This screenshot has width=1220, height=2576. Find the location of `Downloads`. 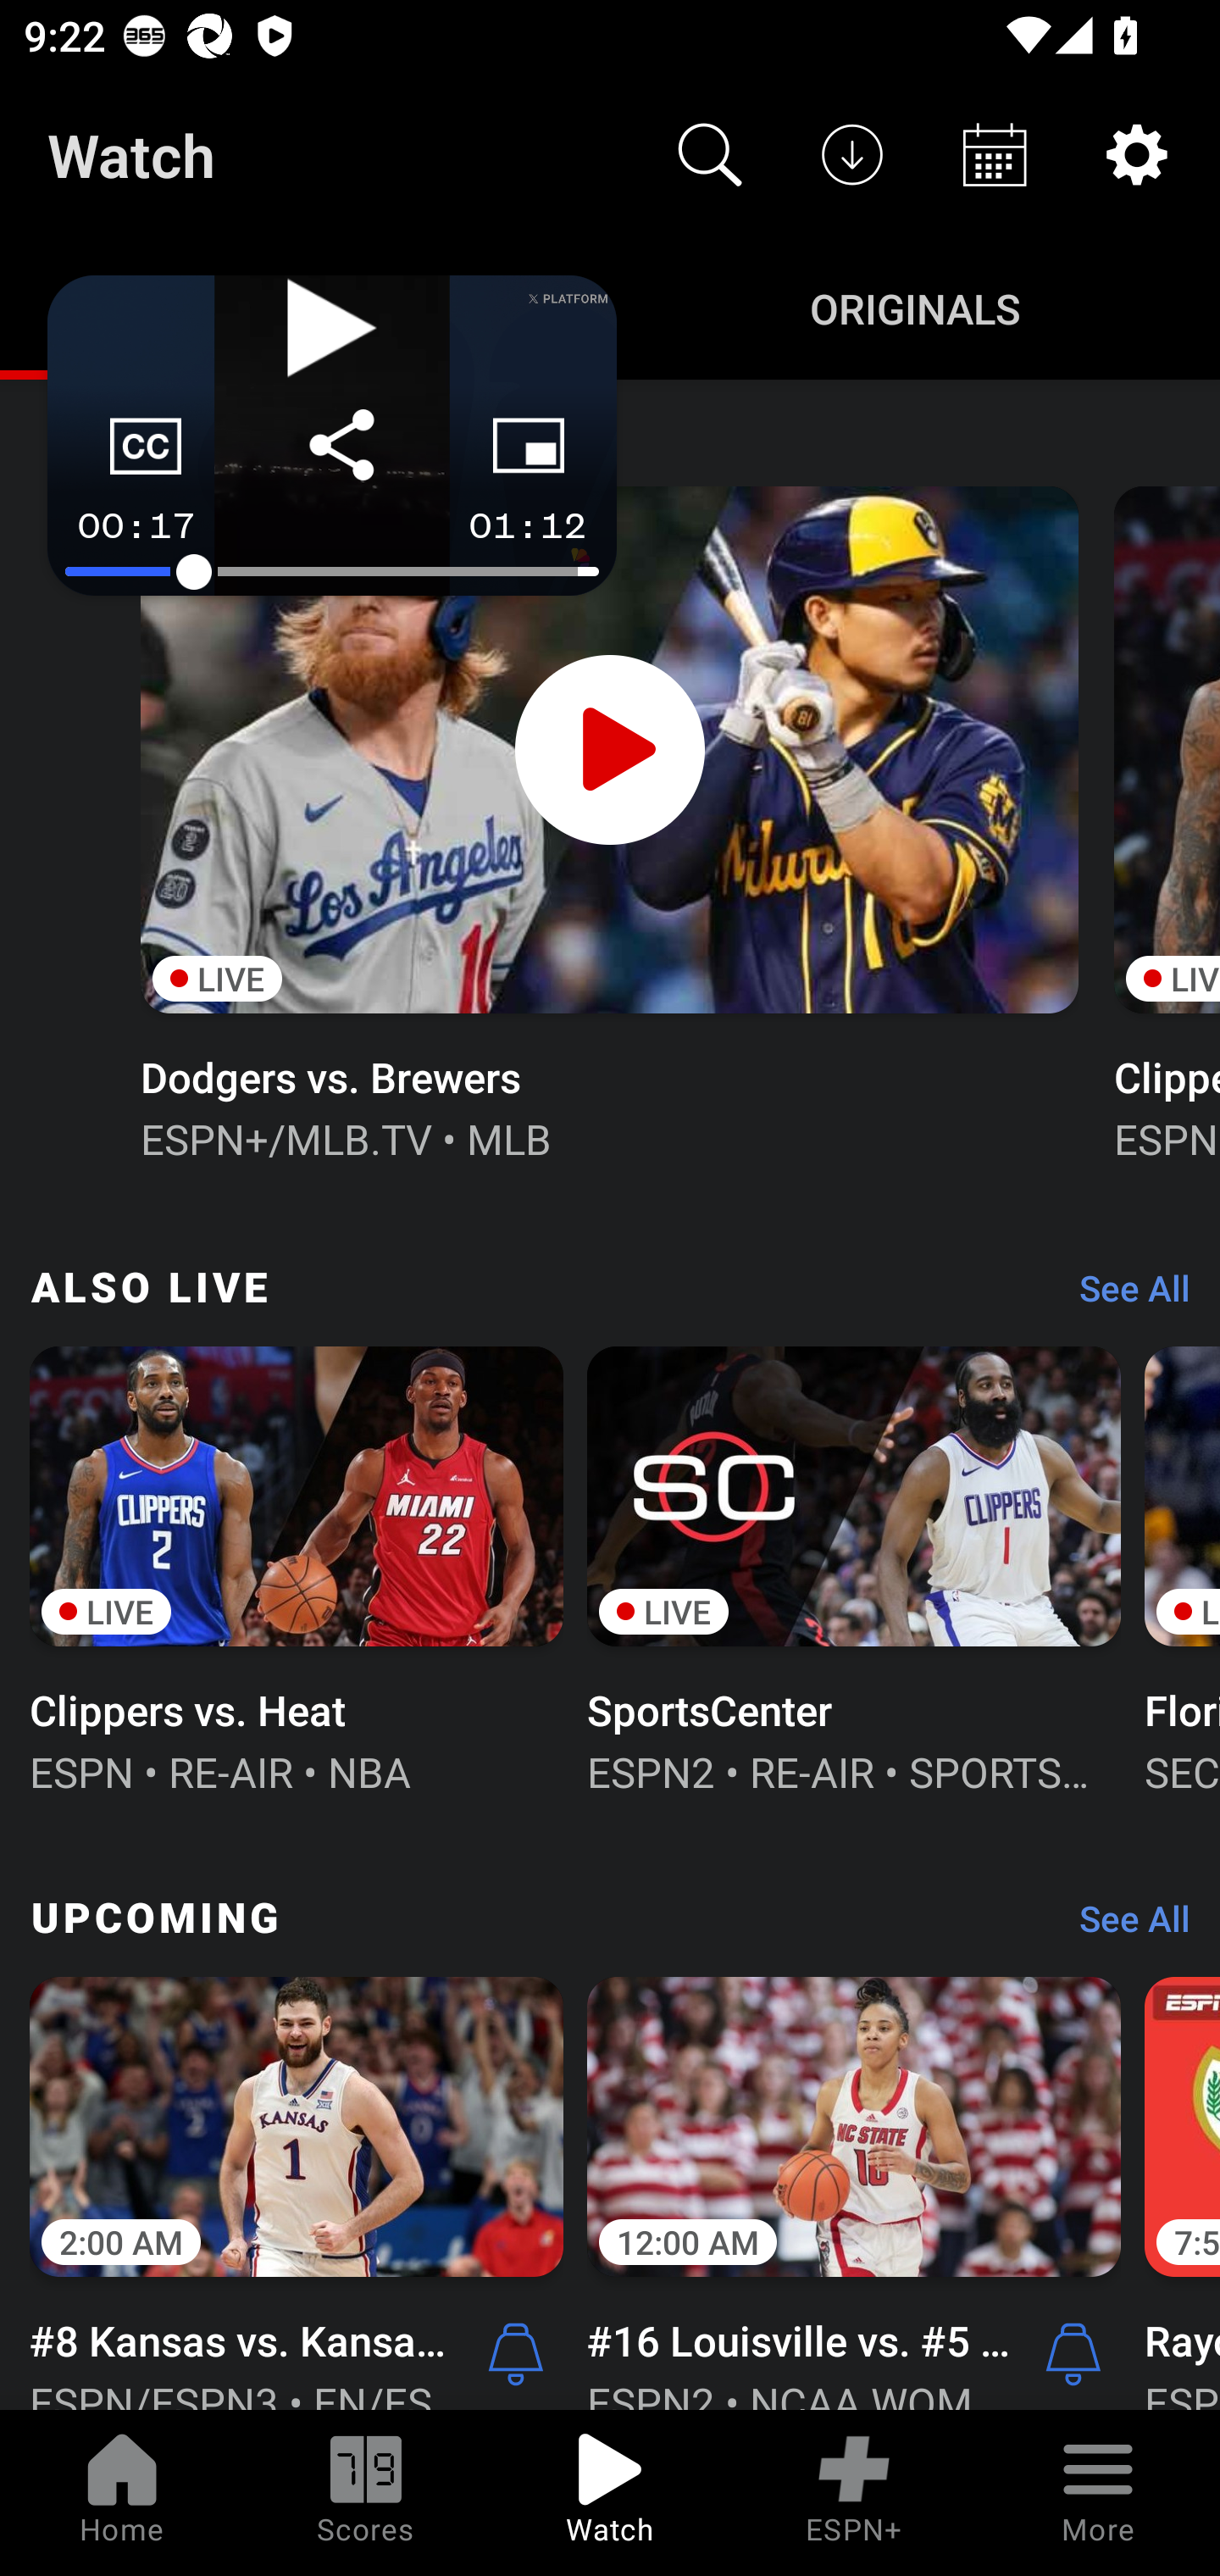

Downloads is located at coordinates (852, 154).